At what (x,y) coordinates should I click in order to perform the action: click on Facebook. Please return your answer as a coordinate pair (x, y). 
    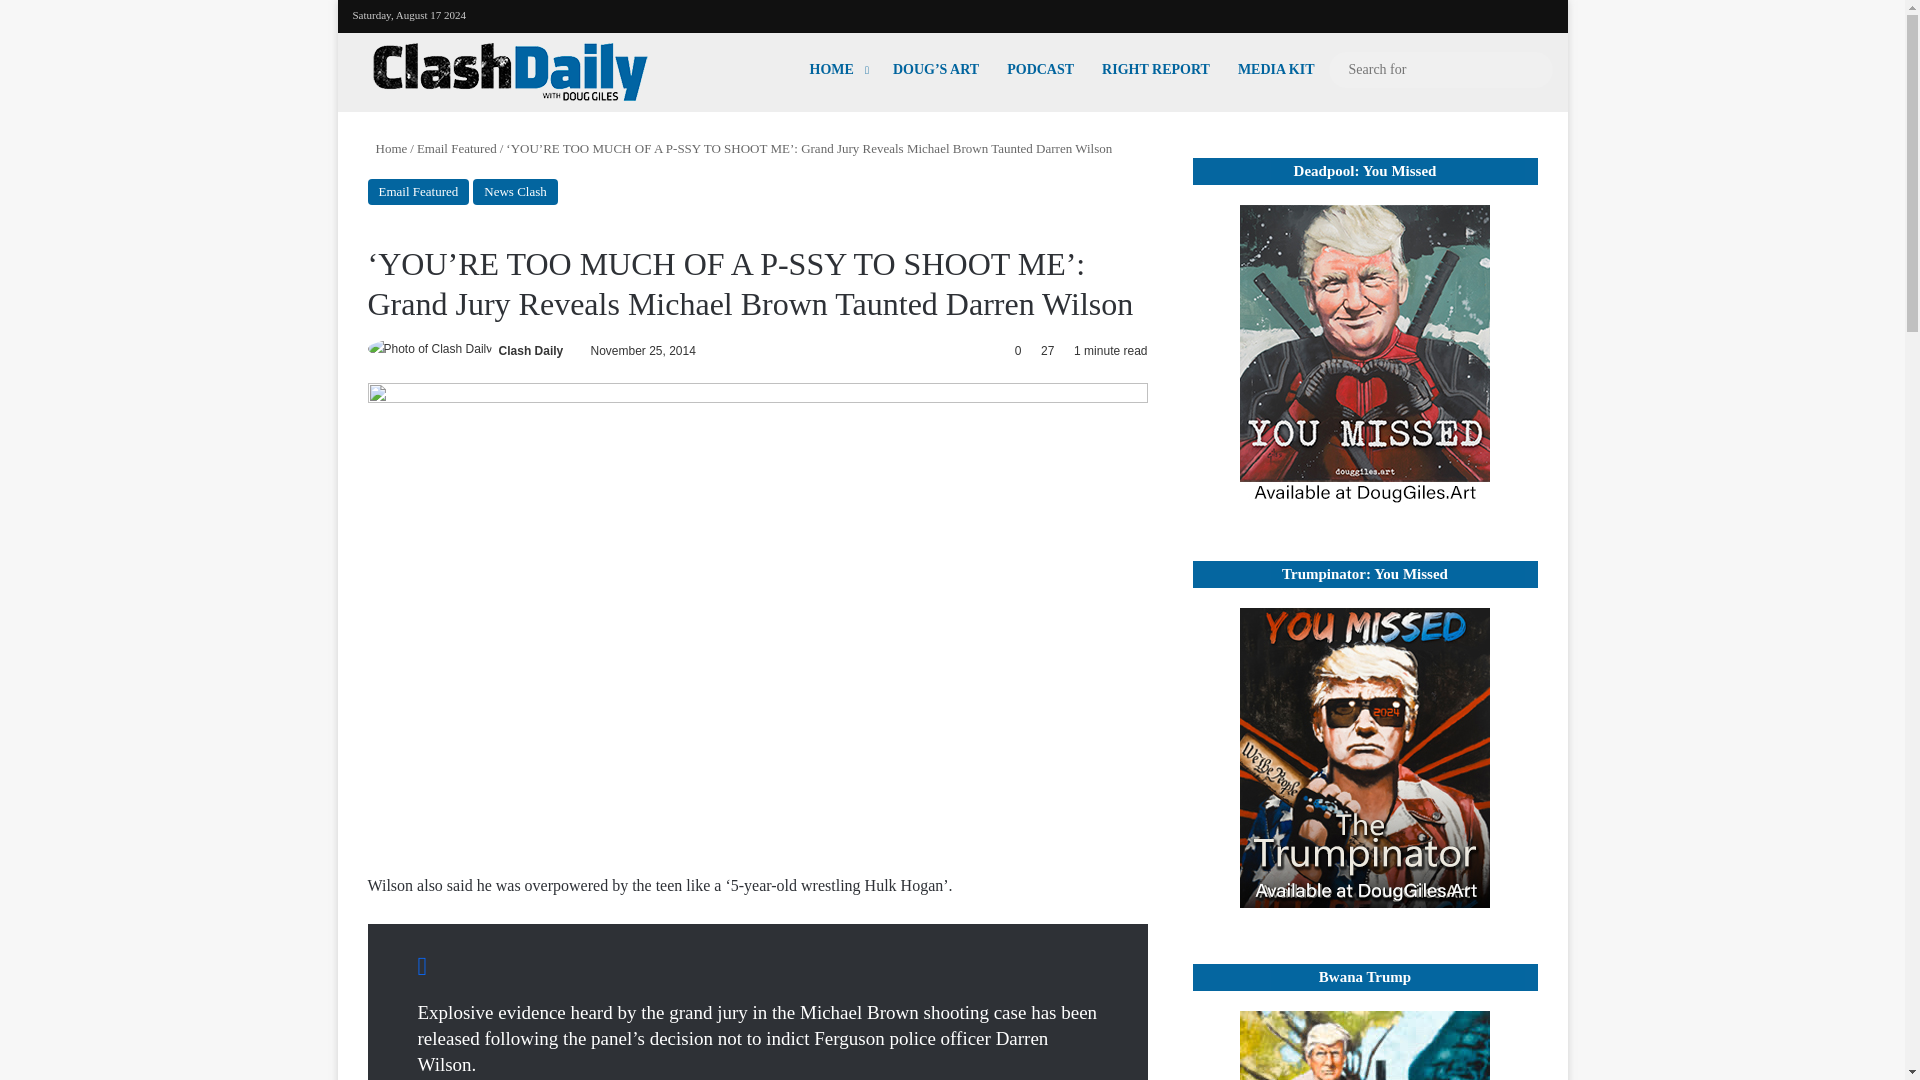
    Looking at the image, I should click on (1416, 12).